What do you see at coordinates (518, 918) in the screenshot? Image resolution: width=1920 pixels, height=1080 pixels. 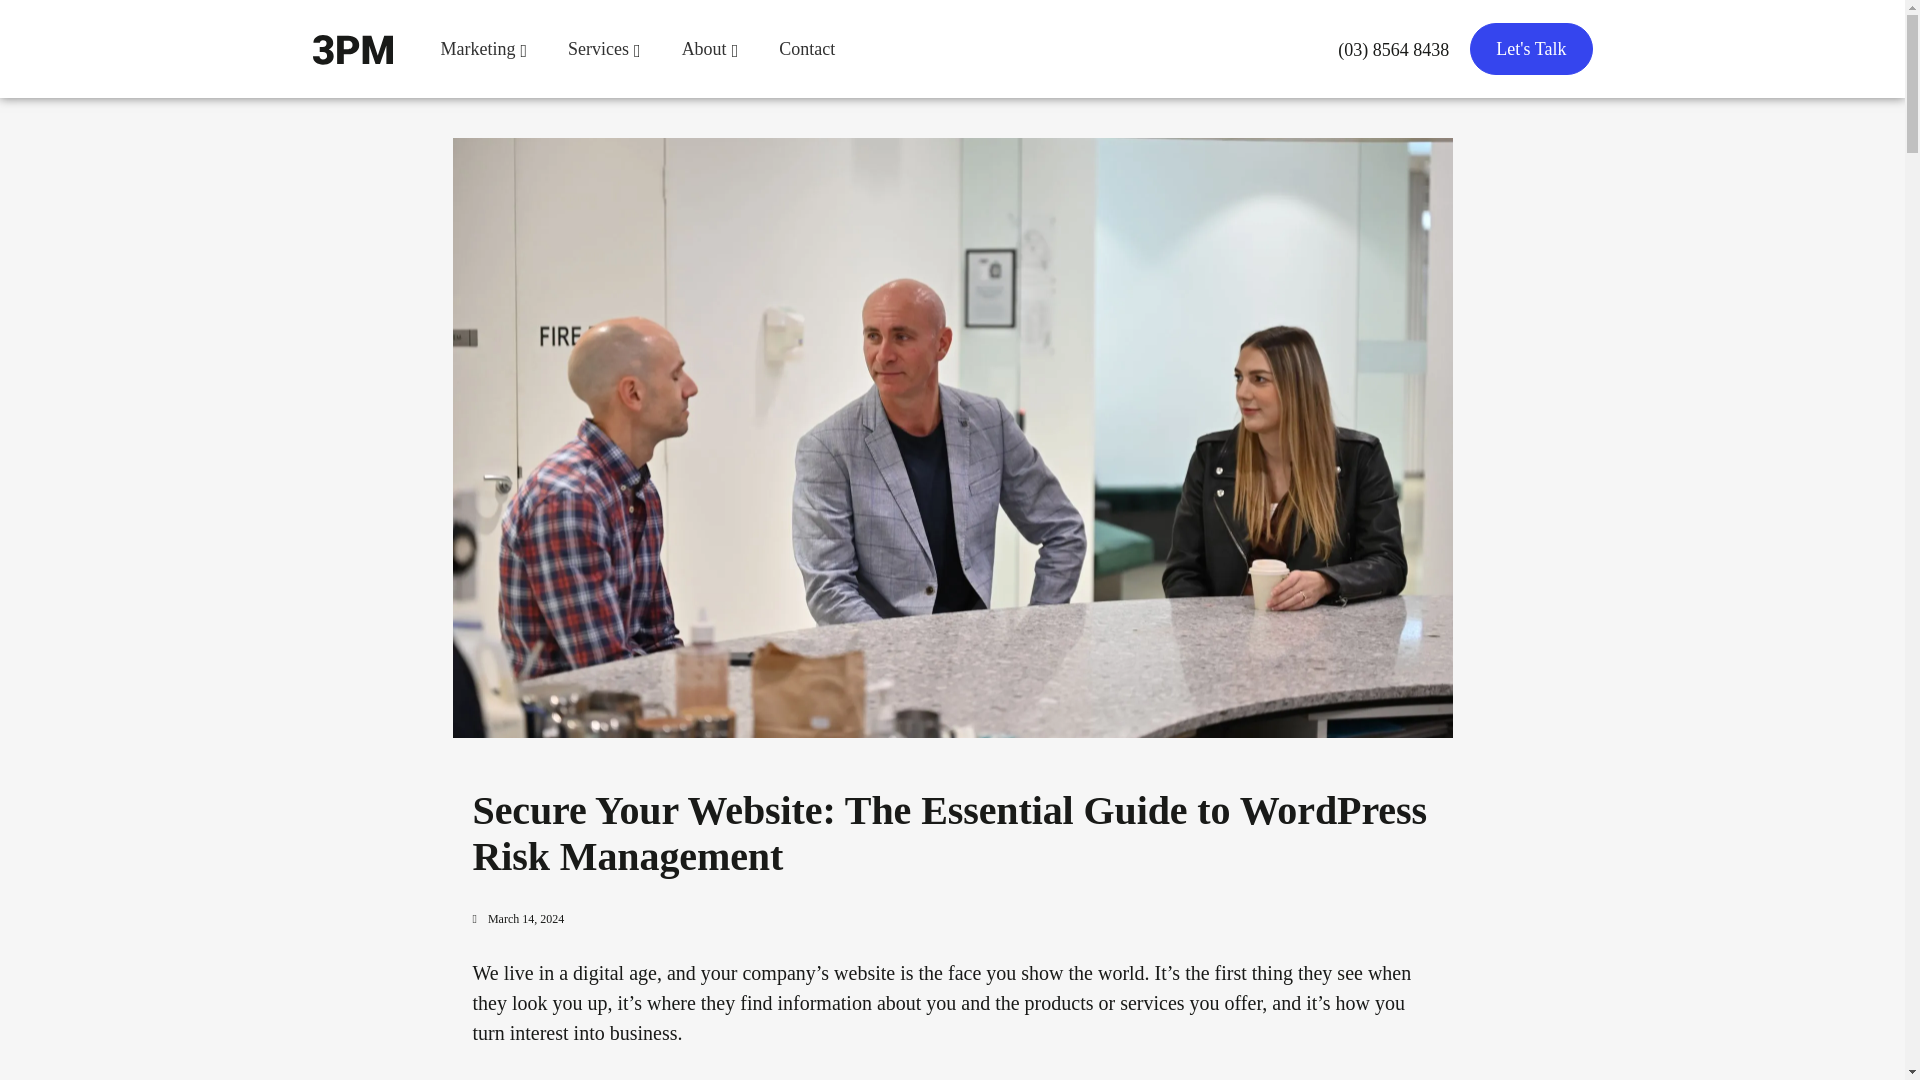 I see `March 14, 2024` at bounding box center [518, 918].